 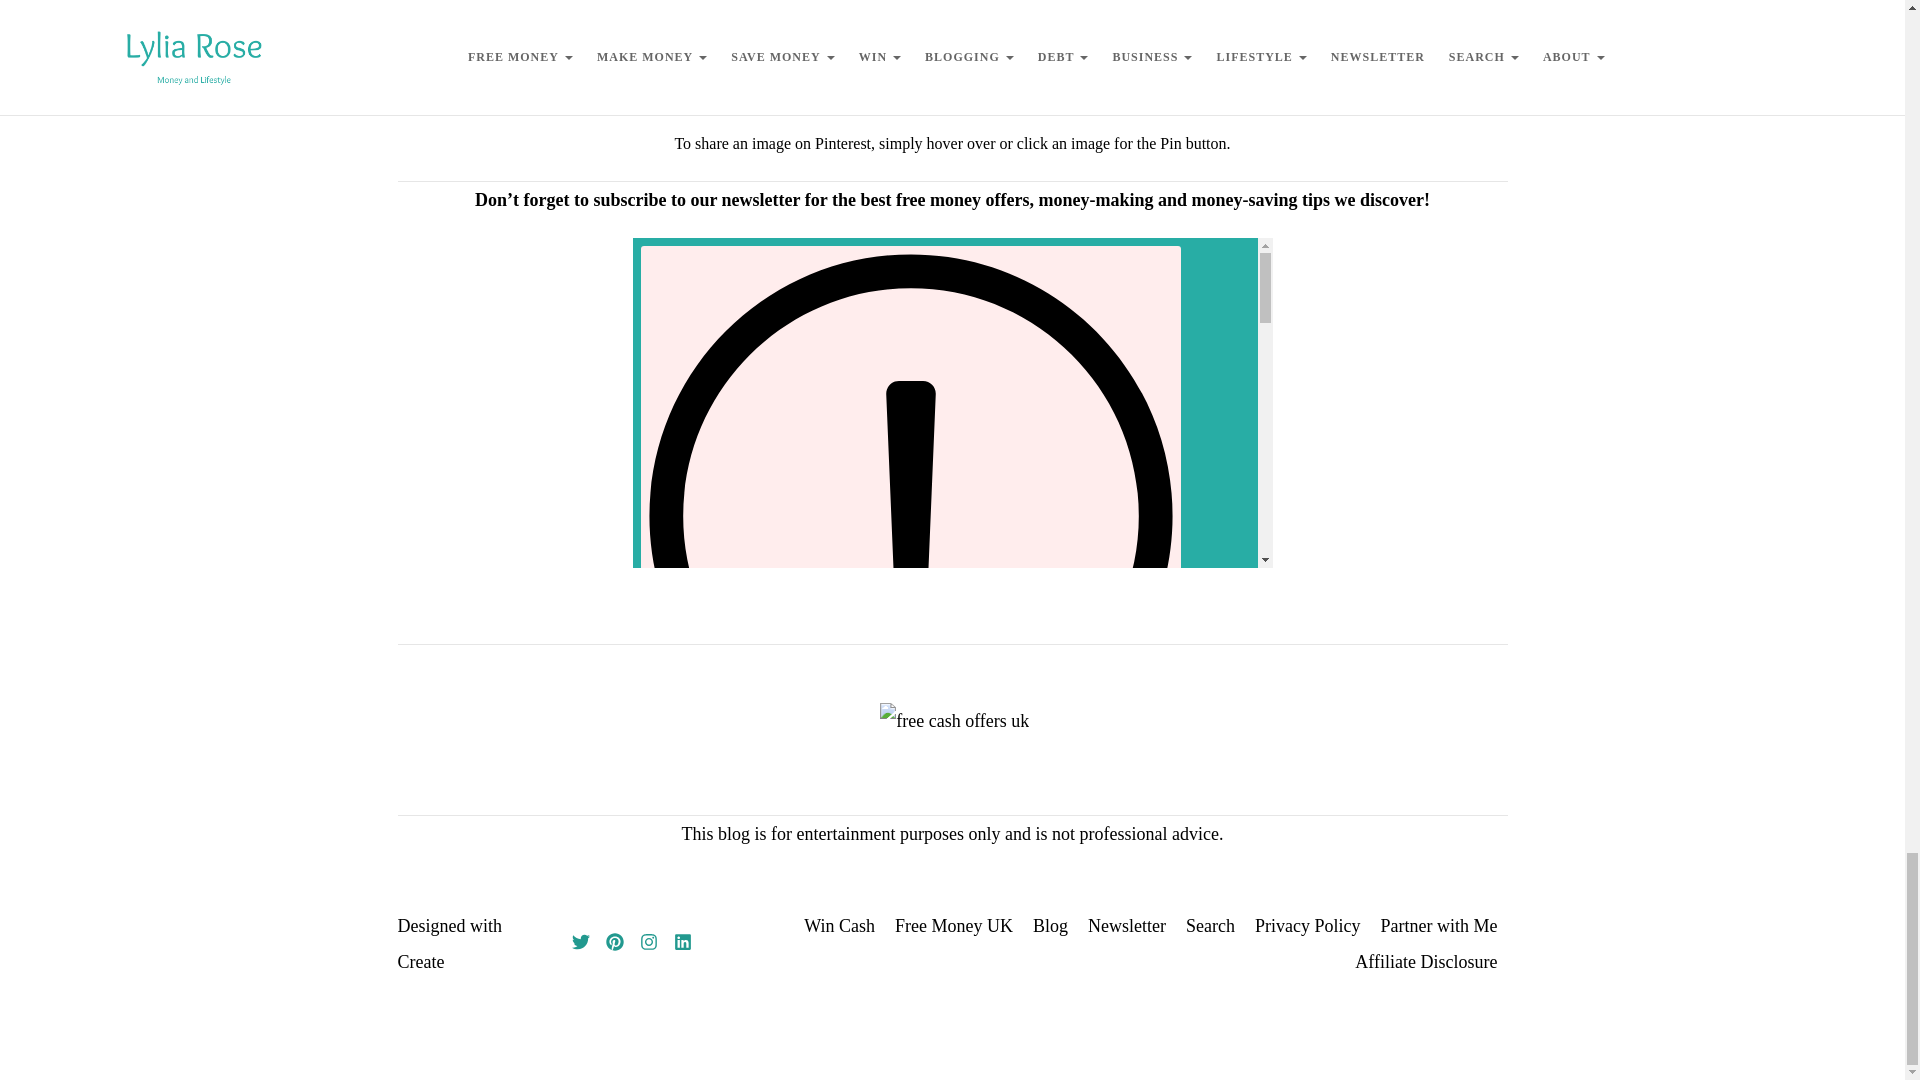 I want to click on pinterest, so click(x=614, y=944).